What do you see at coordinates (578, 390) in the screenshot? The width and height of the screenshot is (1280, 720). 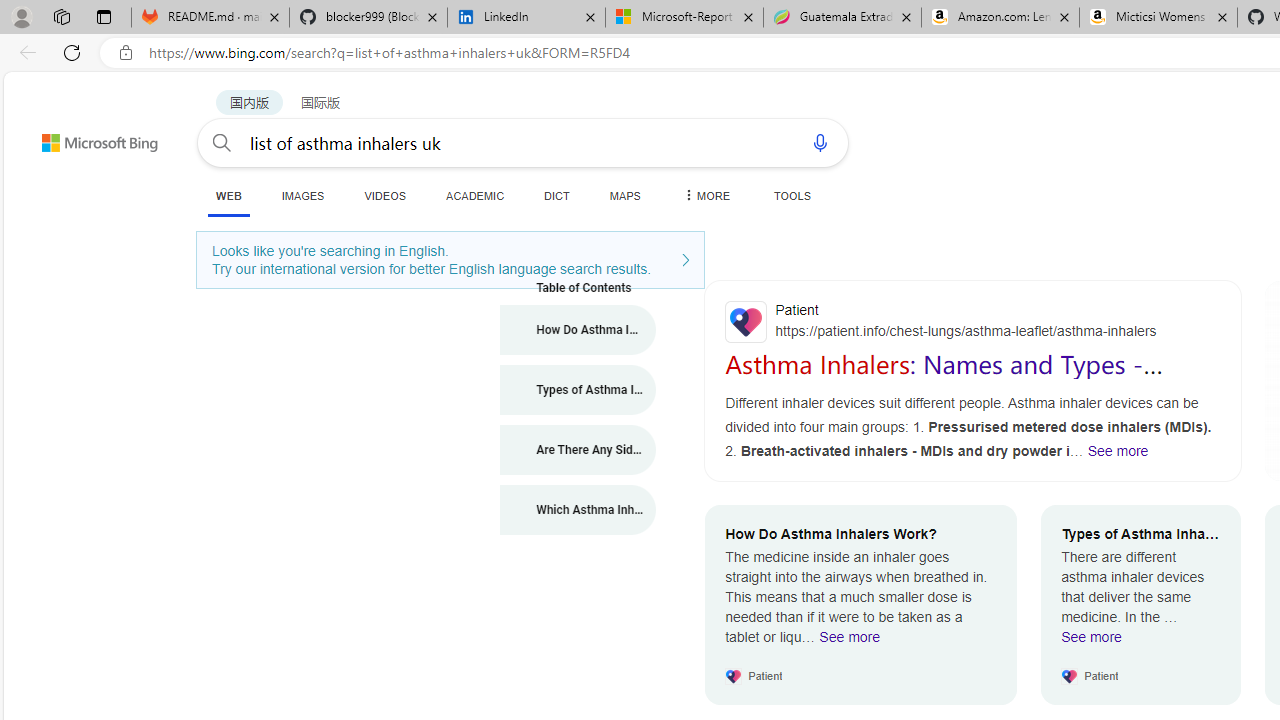 I see `Types of Asthma Inhalers` at bounding box center [578, 390].